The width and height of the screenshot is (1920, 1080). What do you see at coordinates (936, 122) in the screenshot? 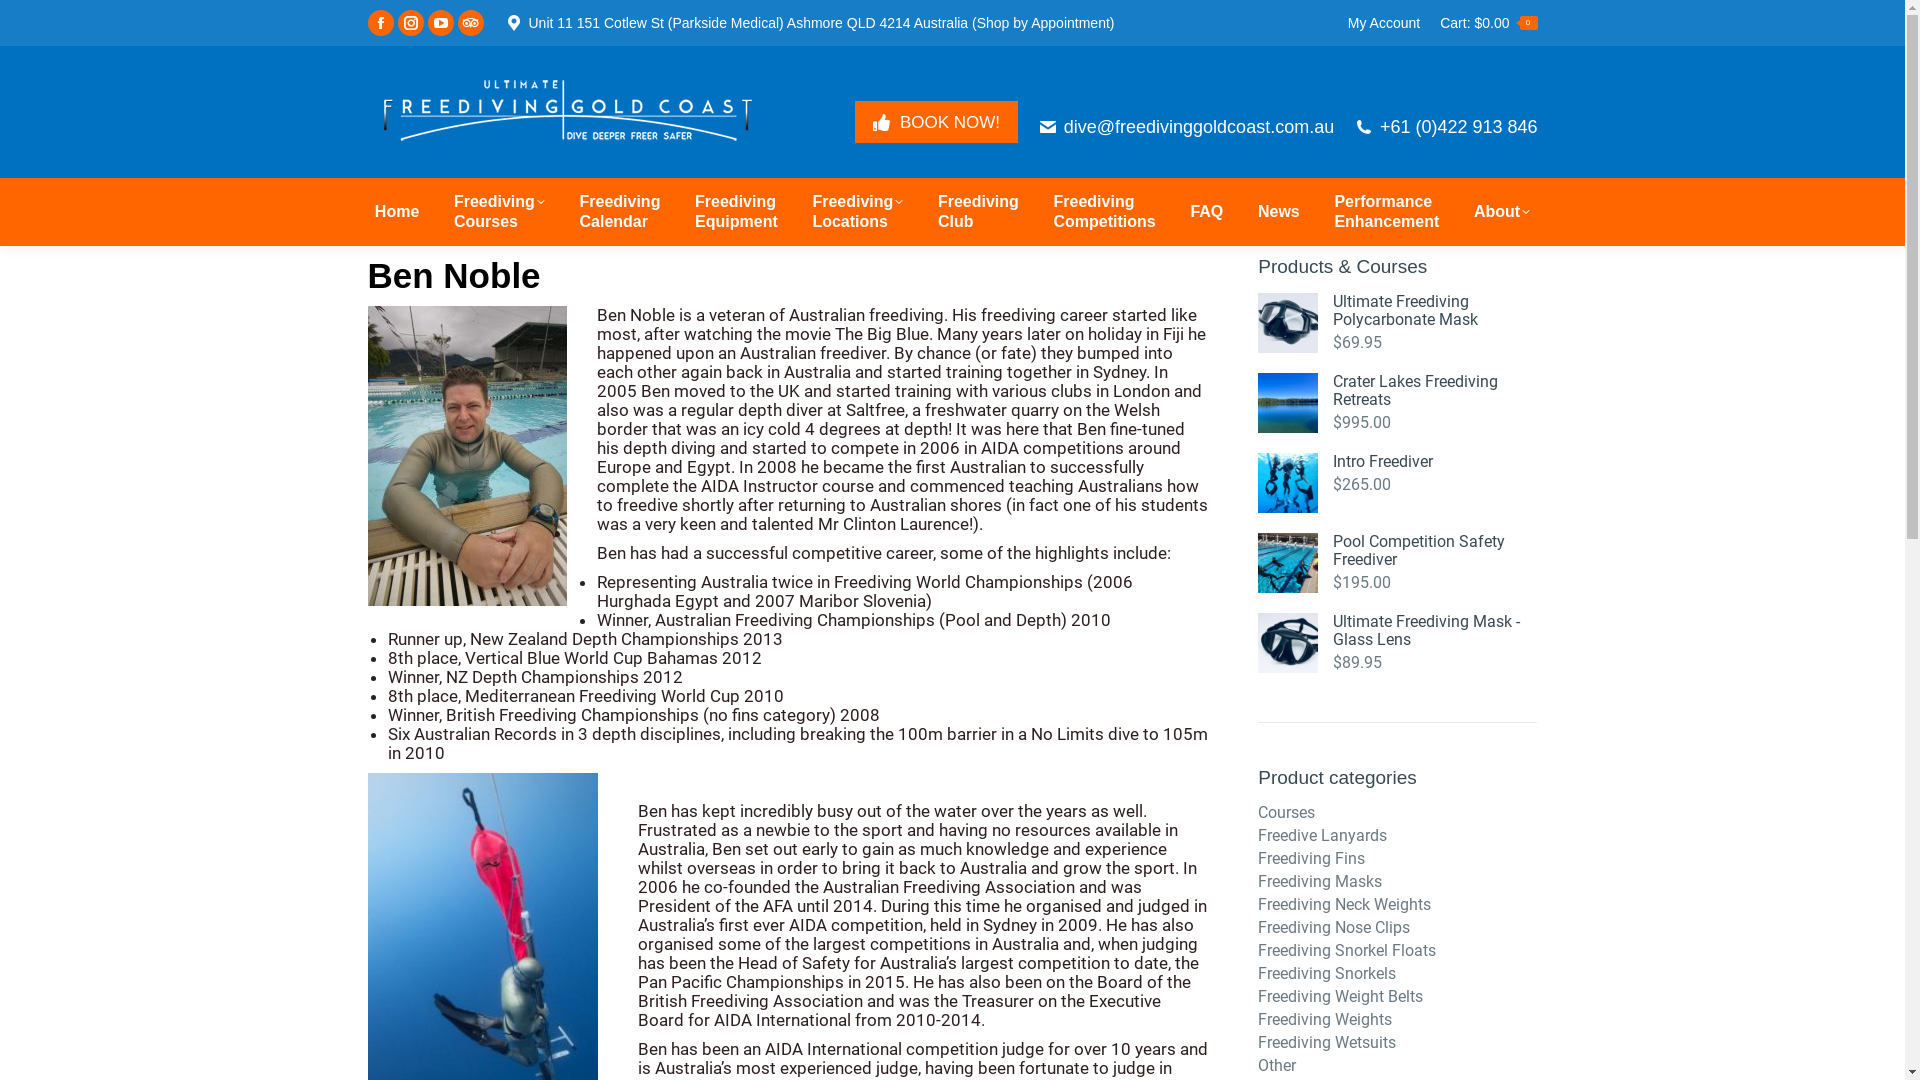
I see `BOOK NOW!` at bounding box center [936, 122].